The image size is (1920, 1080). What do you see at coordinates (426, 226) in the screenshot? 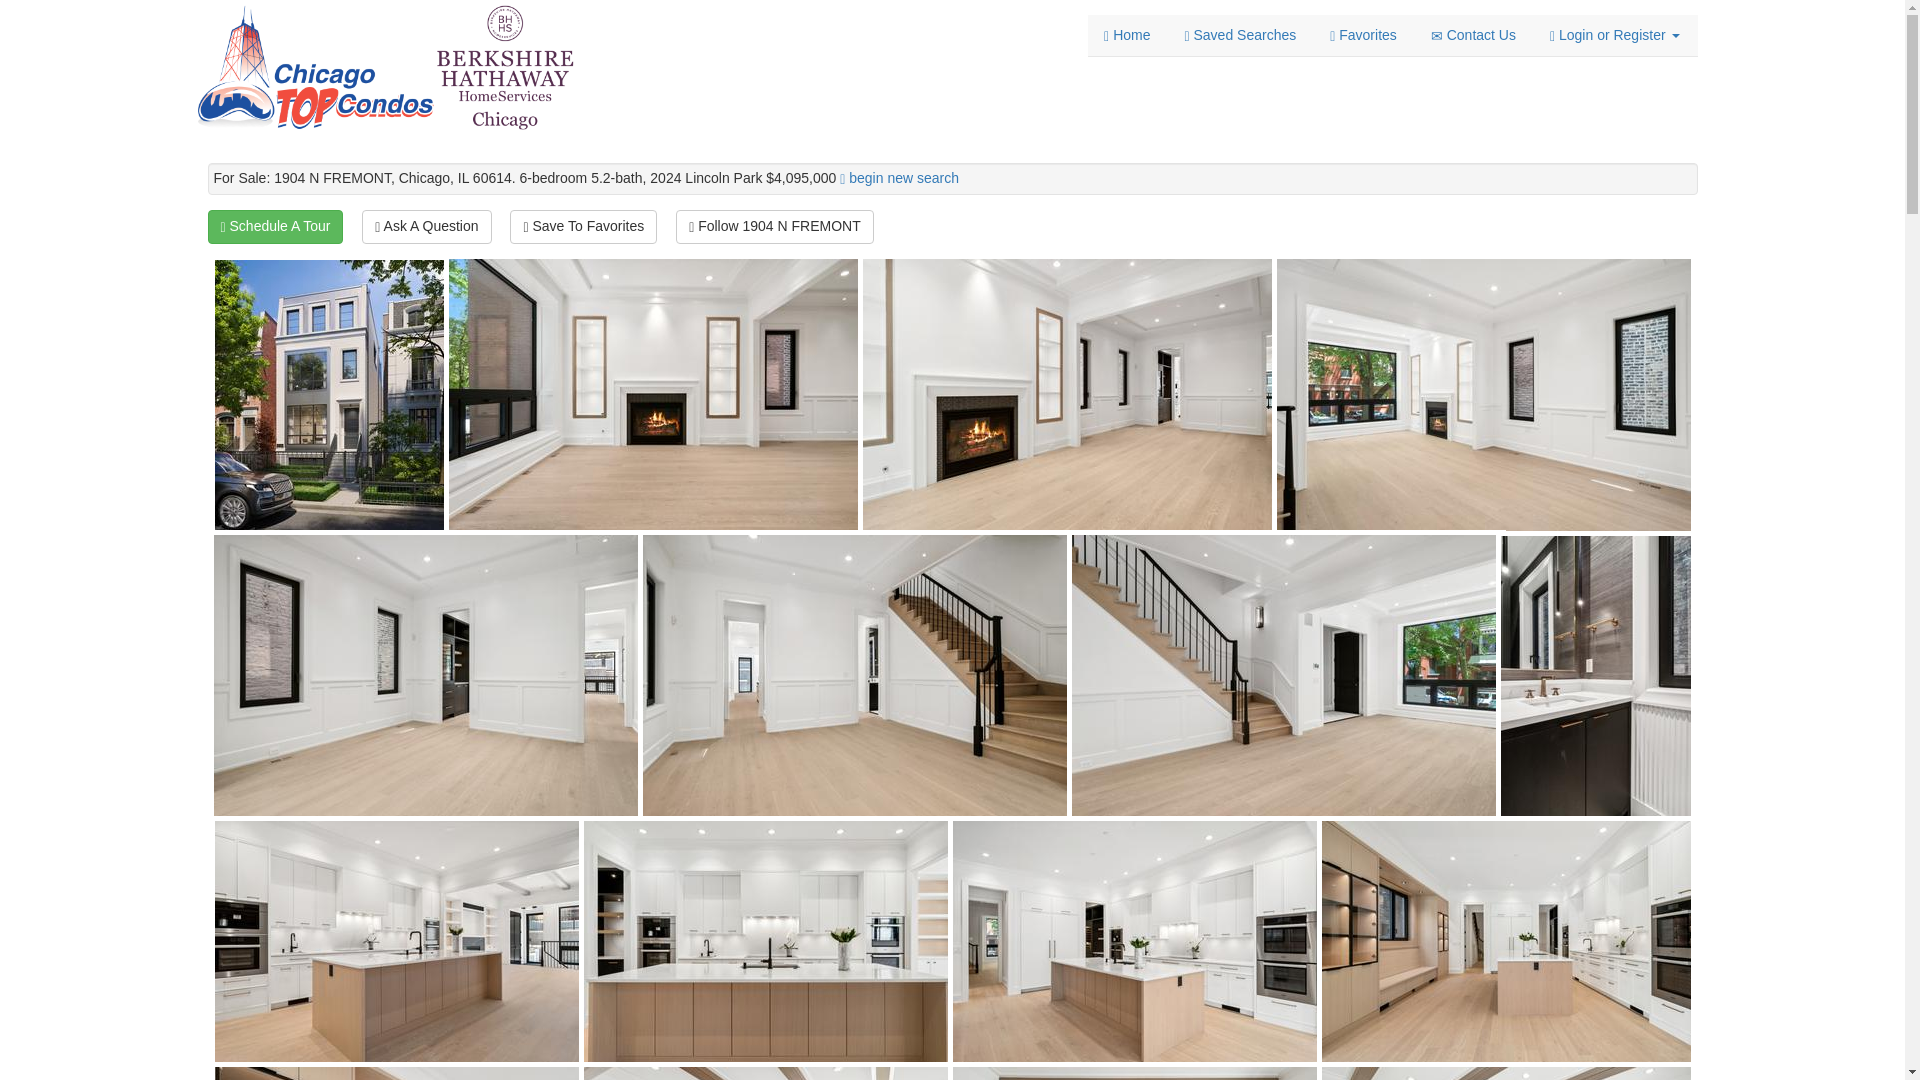
I see `Ask A Question` at bounding box center [426, 226].